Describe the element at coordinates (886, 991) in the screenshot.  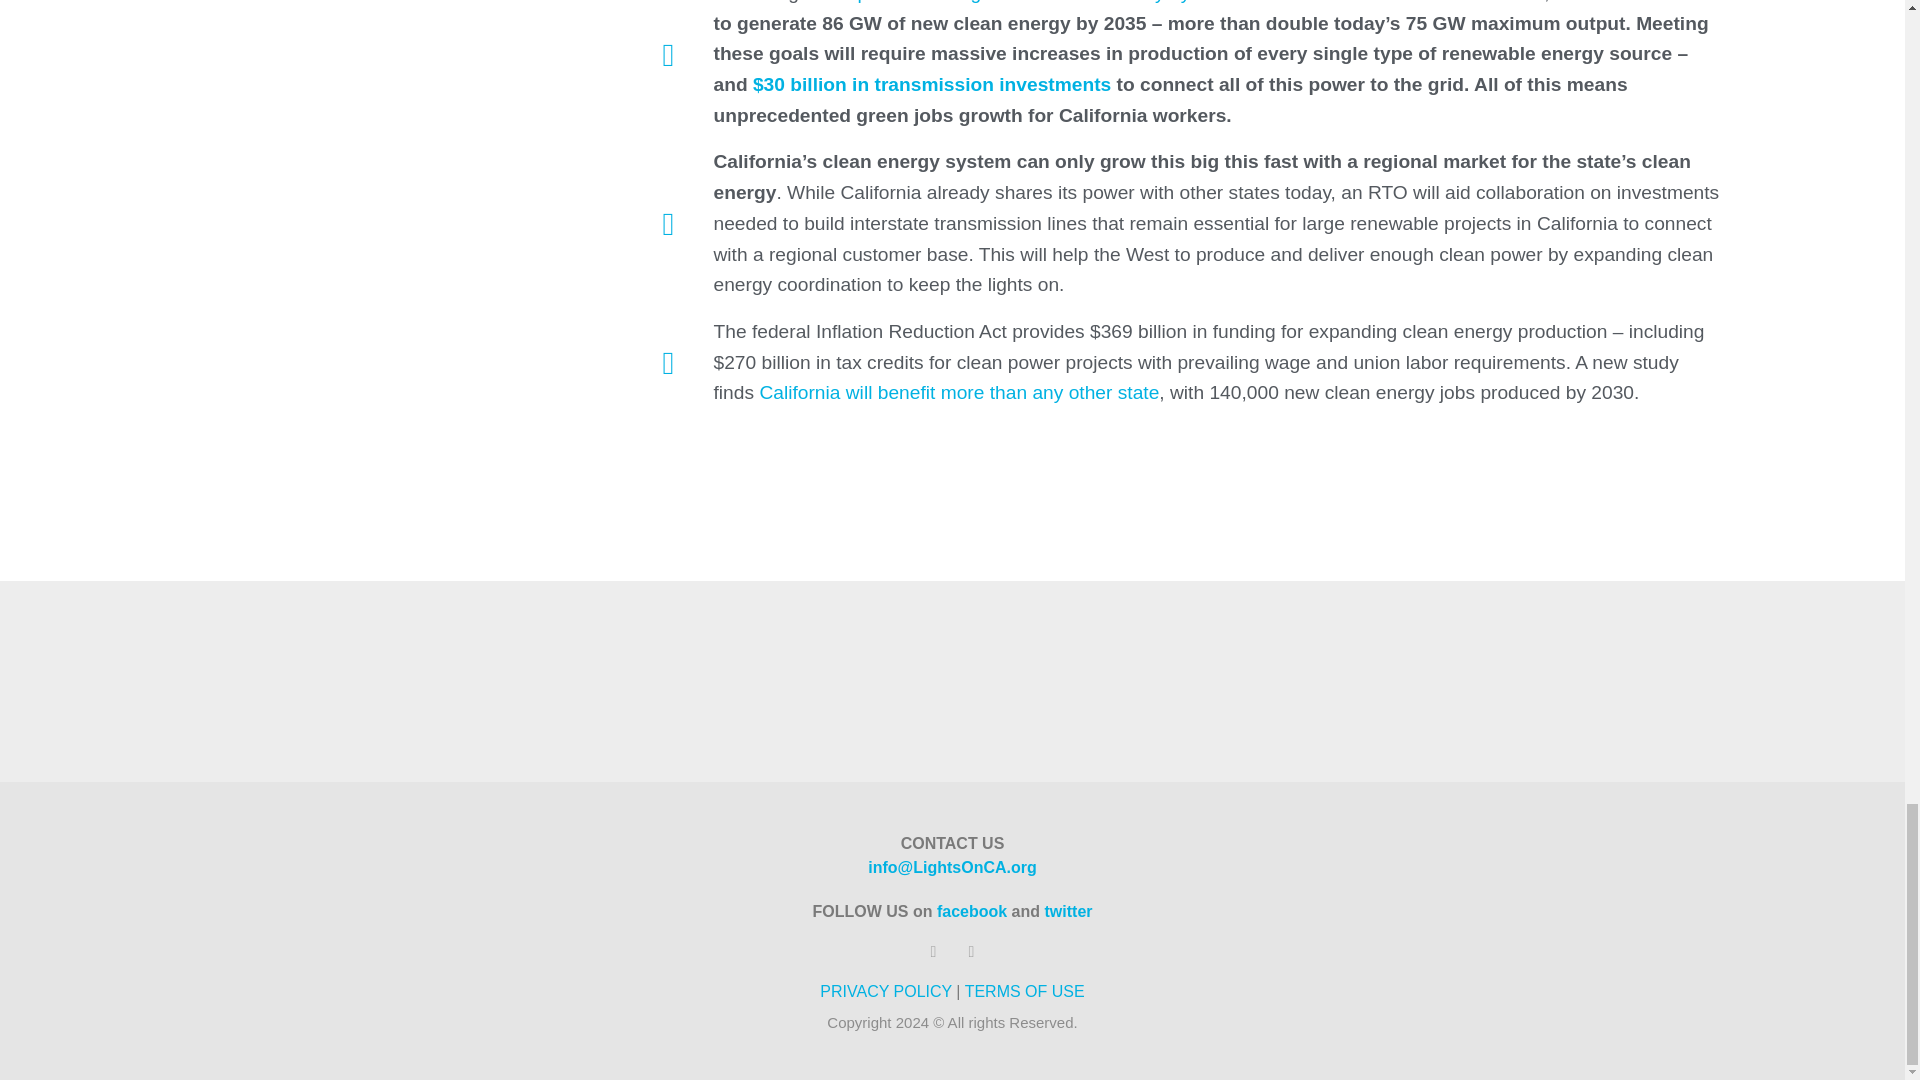
I see `PRIVACY POLICY` at that location.